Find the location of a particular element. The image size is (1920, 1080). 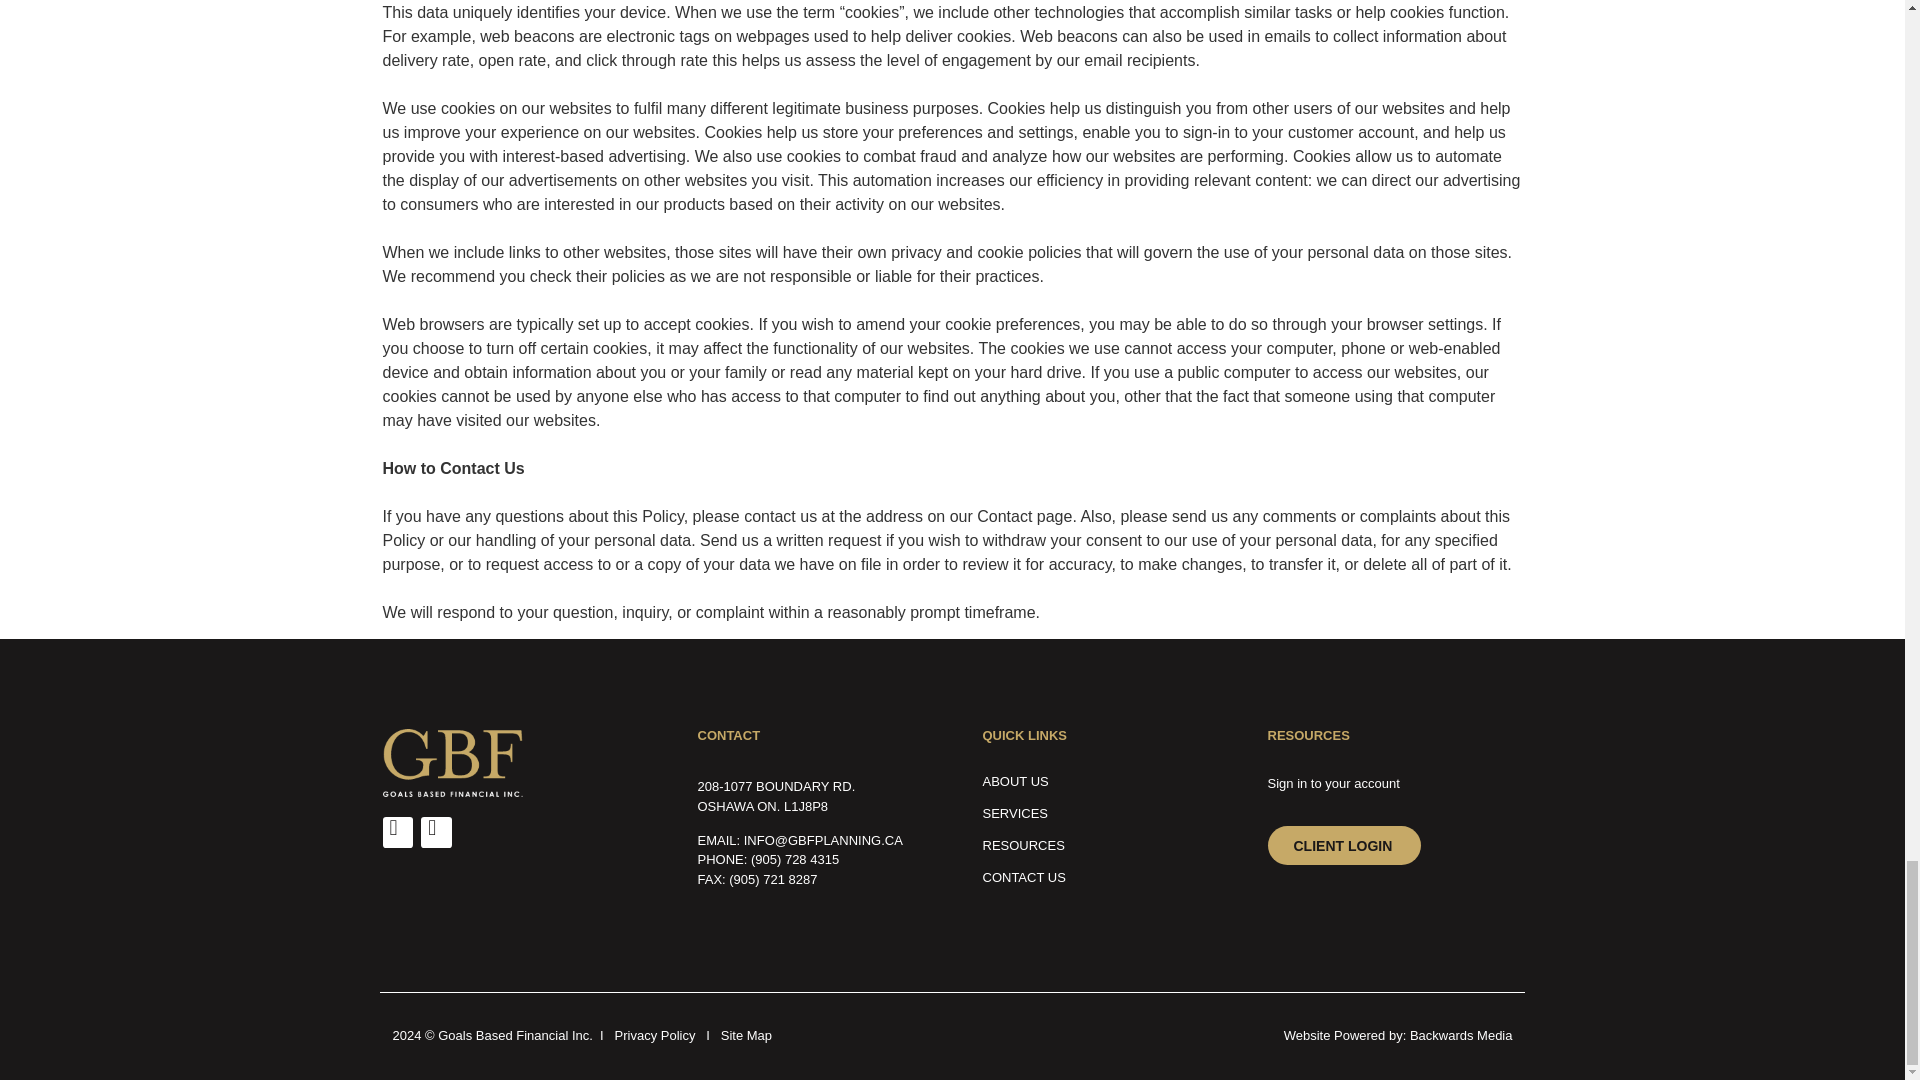

ABOUT US is located at coordinates (1094, 782).